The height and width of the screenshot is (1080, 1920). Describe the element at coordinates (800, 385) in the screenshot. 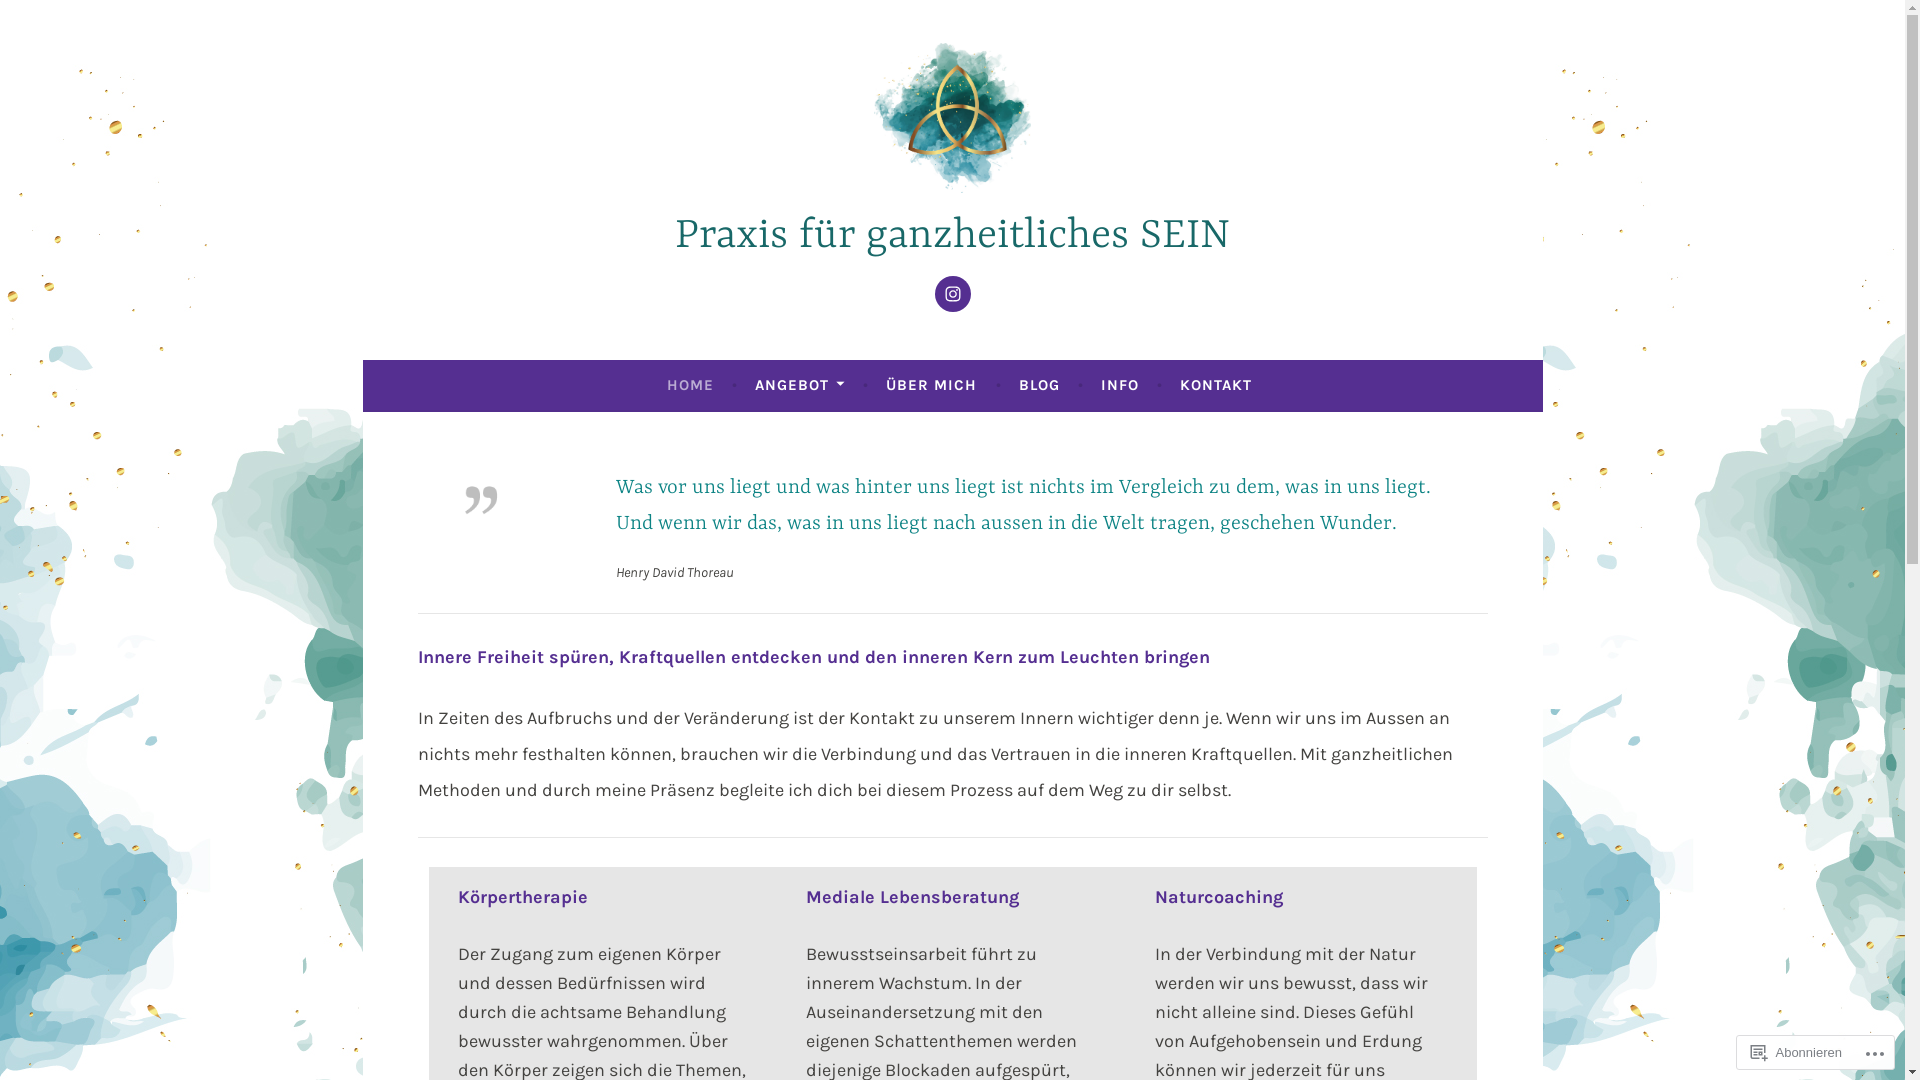

I see `ANGEBOT` at that location.